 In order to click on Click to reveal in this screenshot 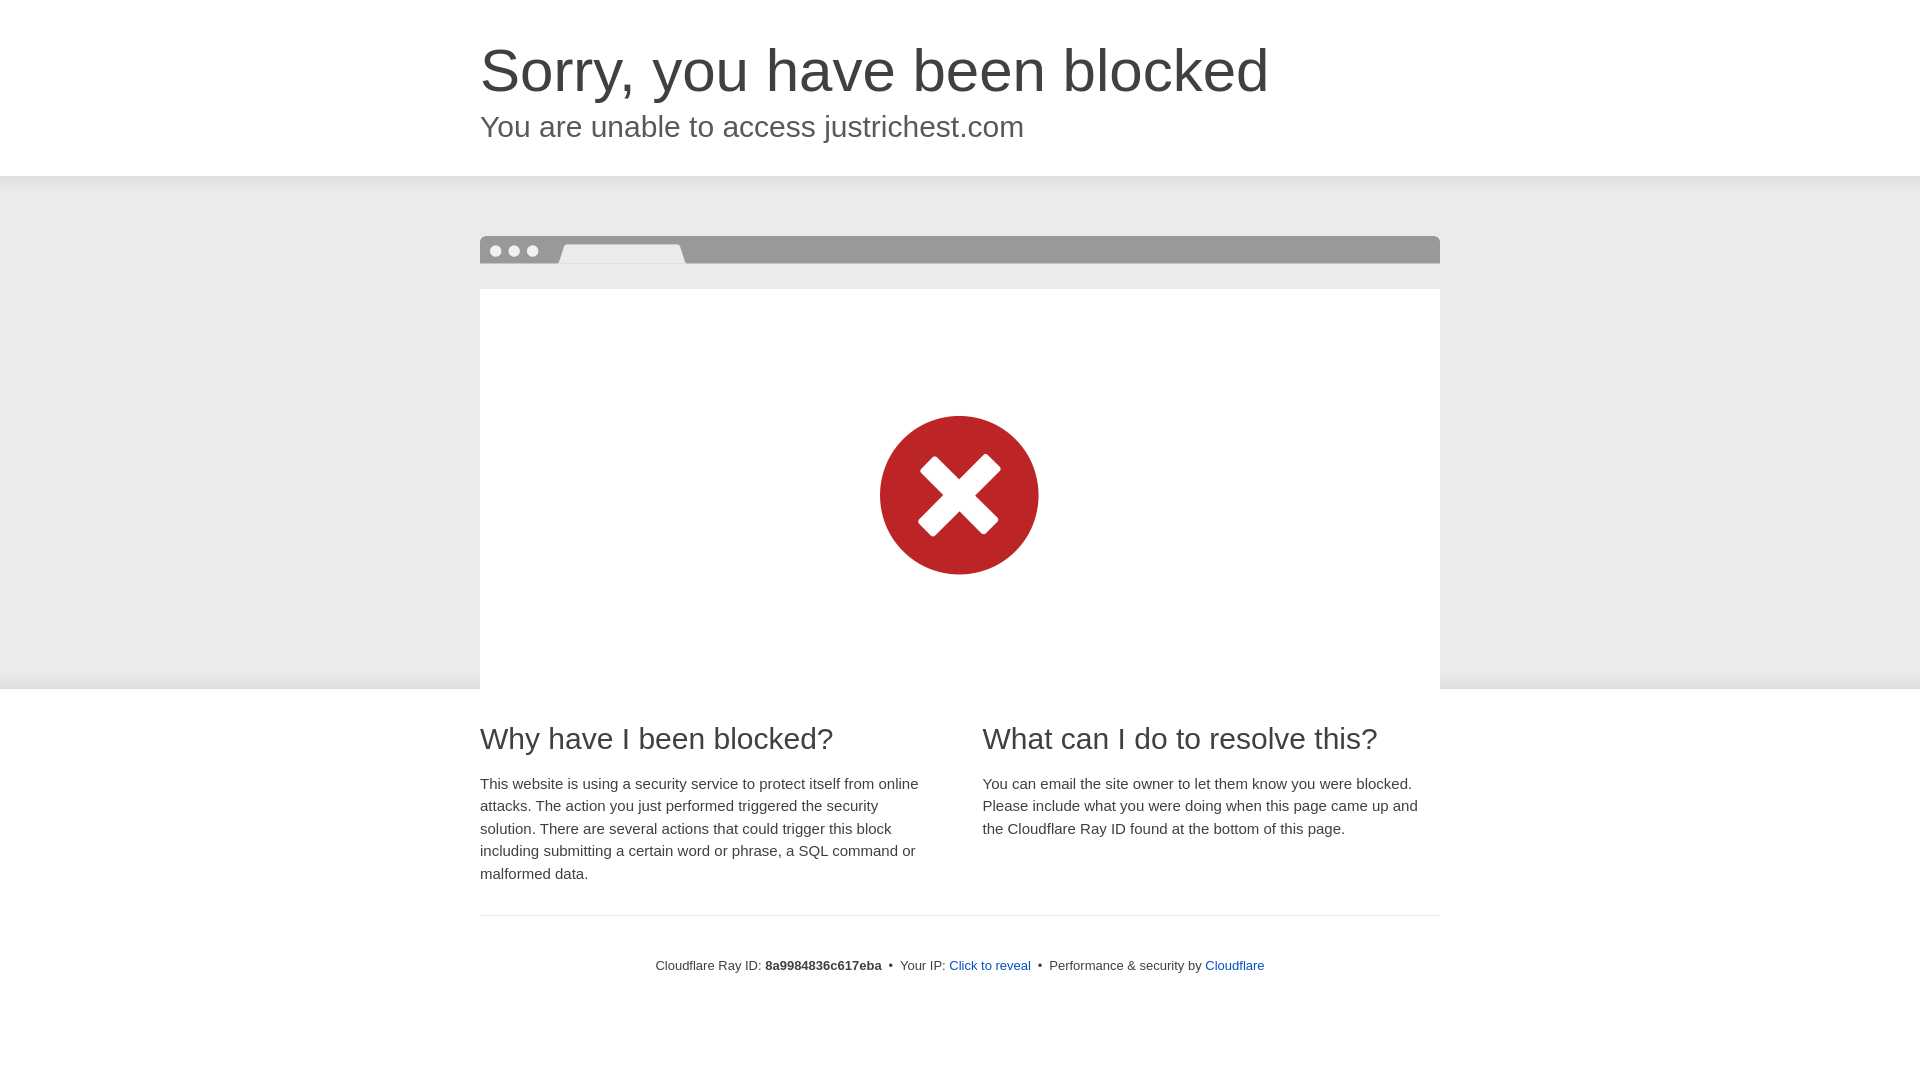, I will do `click(990, 966)`.